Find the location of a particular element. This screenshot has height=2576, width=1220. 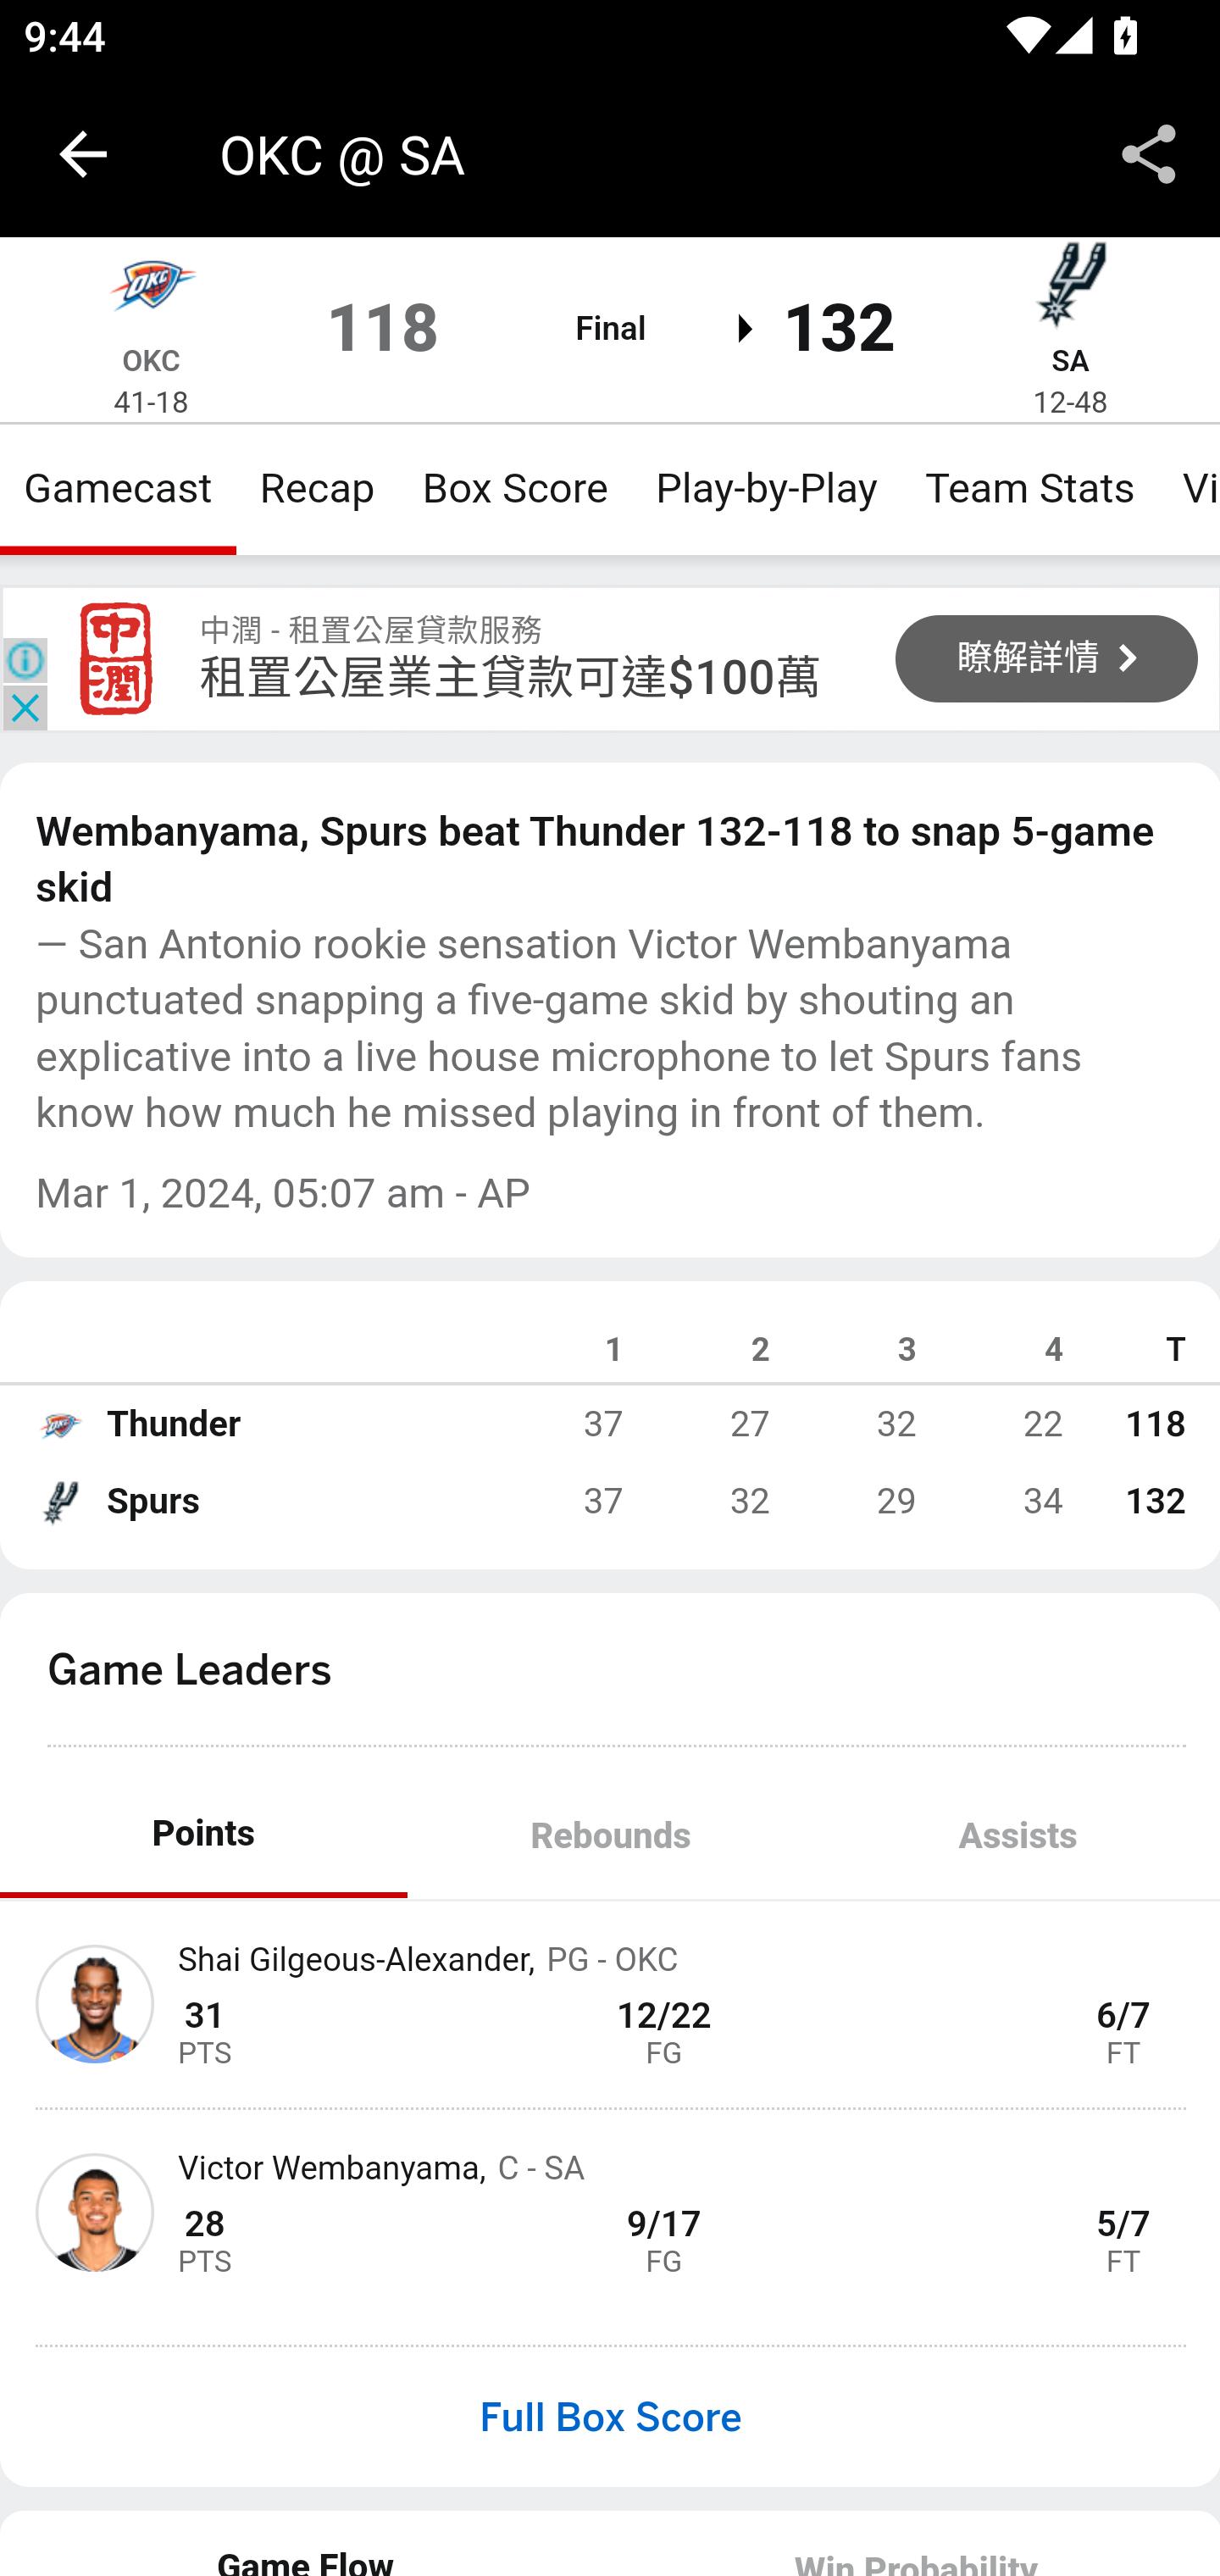

Share is located at coordinates (1149, 154).